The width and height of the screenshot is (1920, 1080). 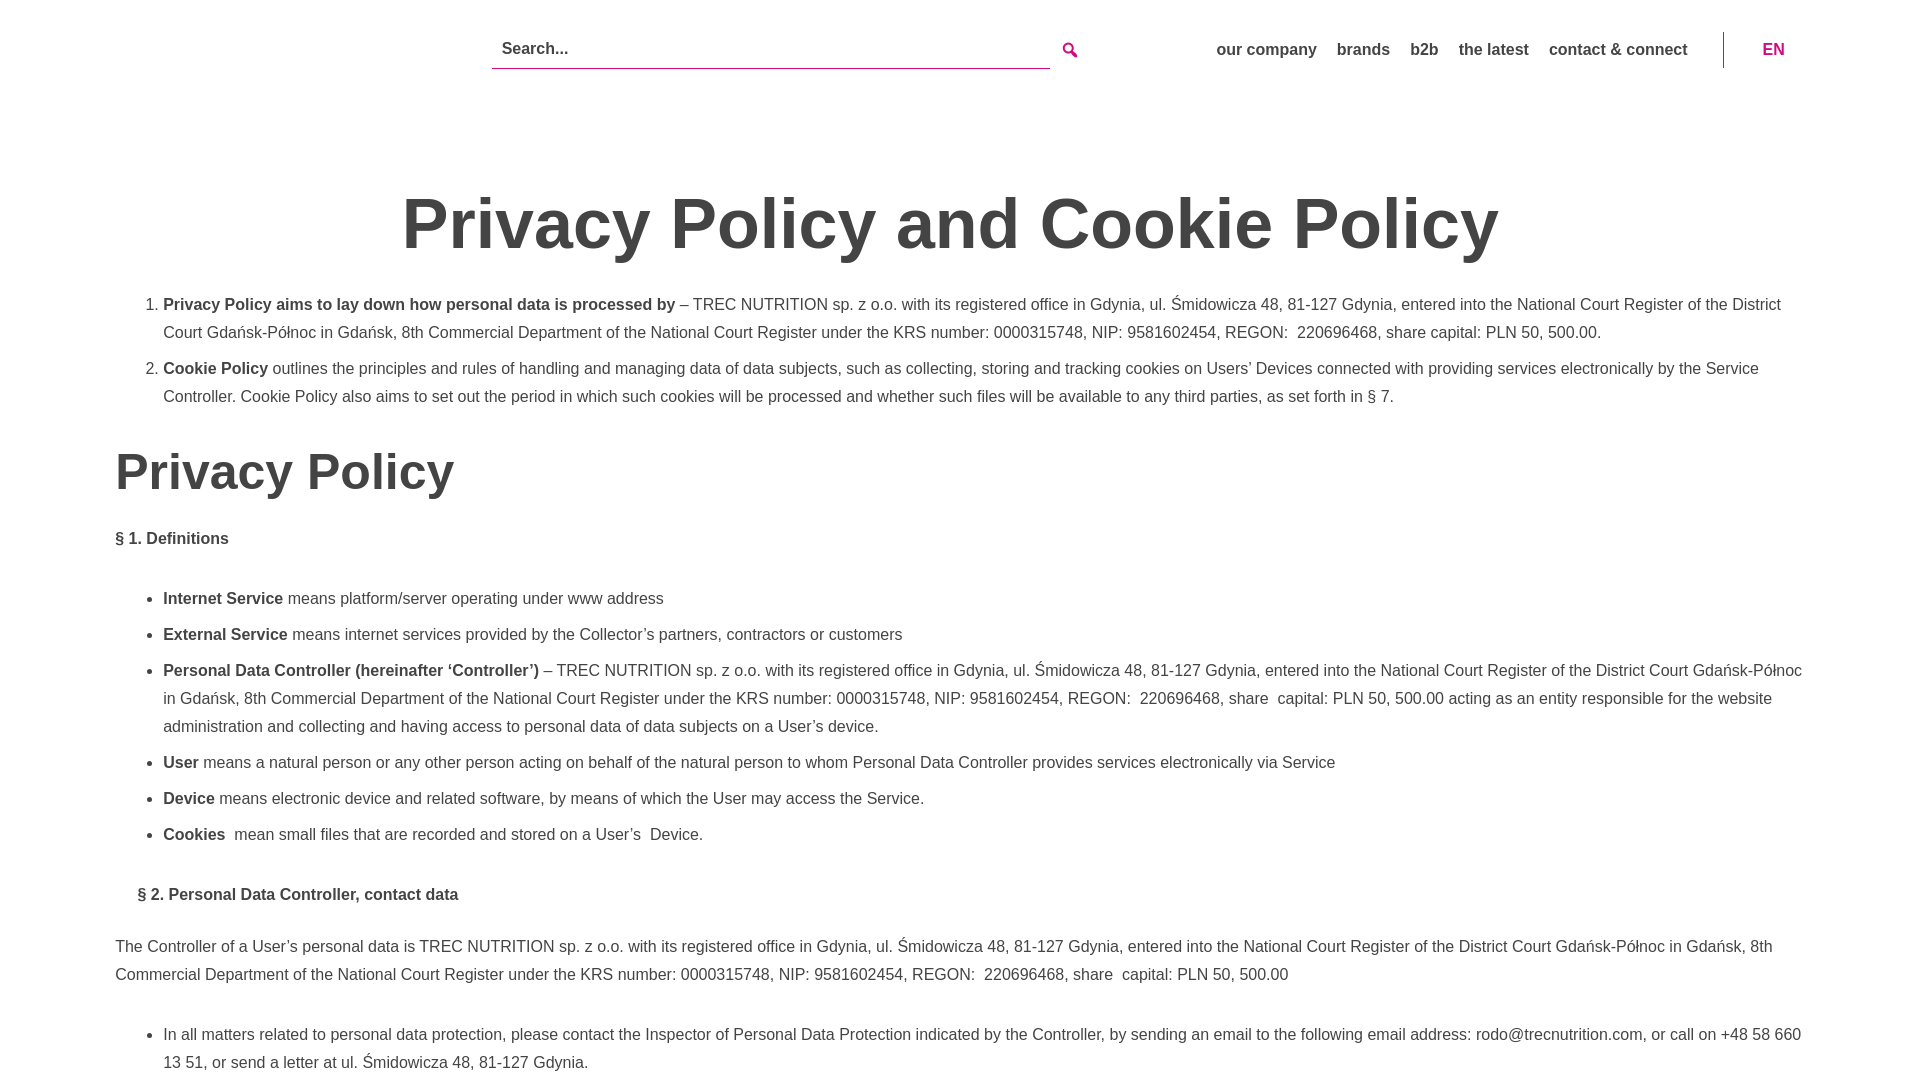 I want to click on the latest, so click(x=1494, y=48).